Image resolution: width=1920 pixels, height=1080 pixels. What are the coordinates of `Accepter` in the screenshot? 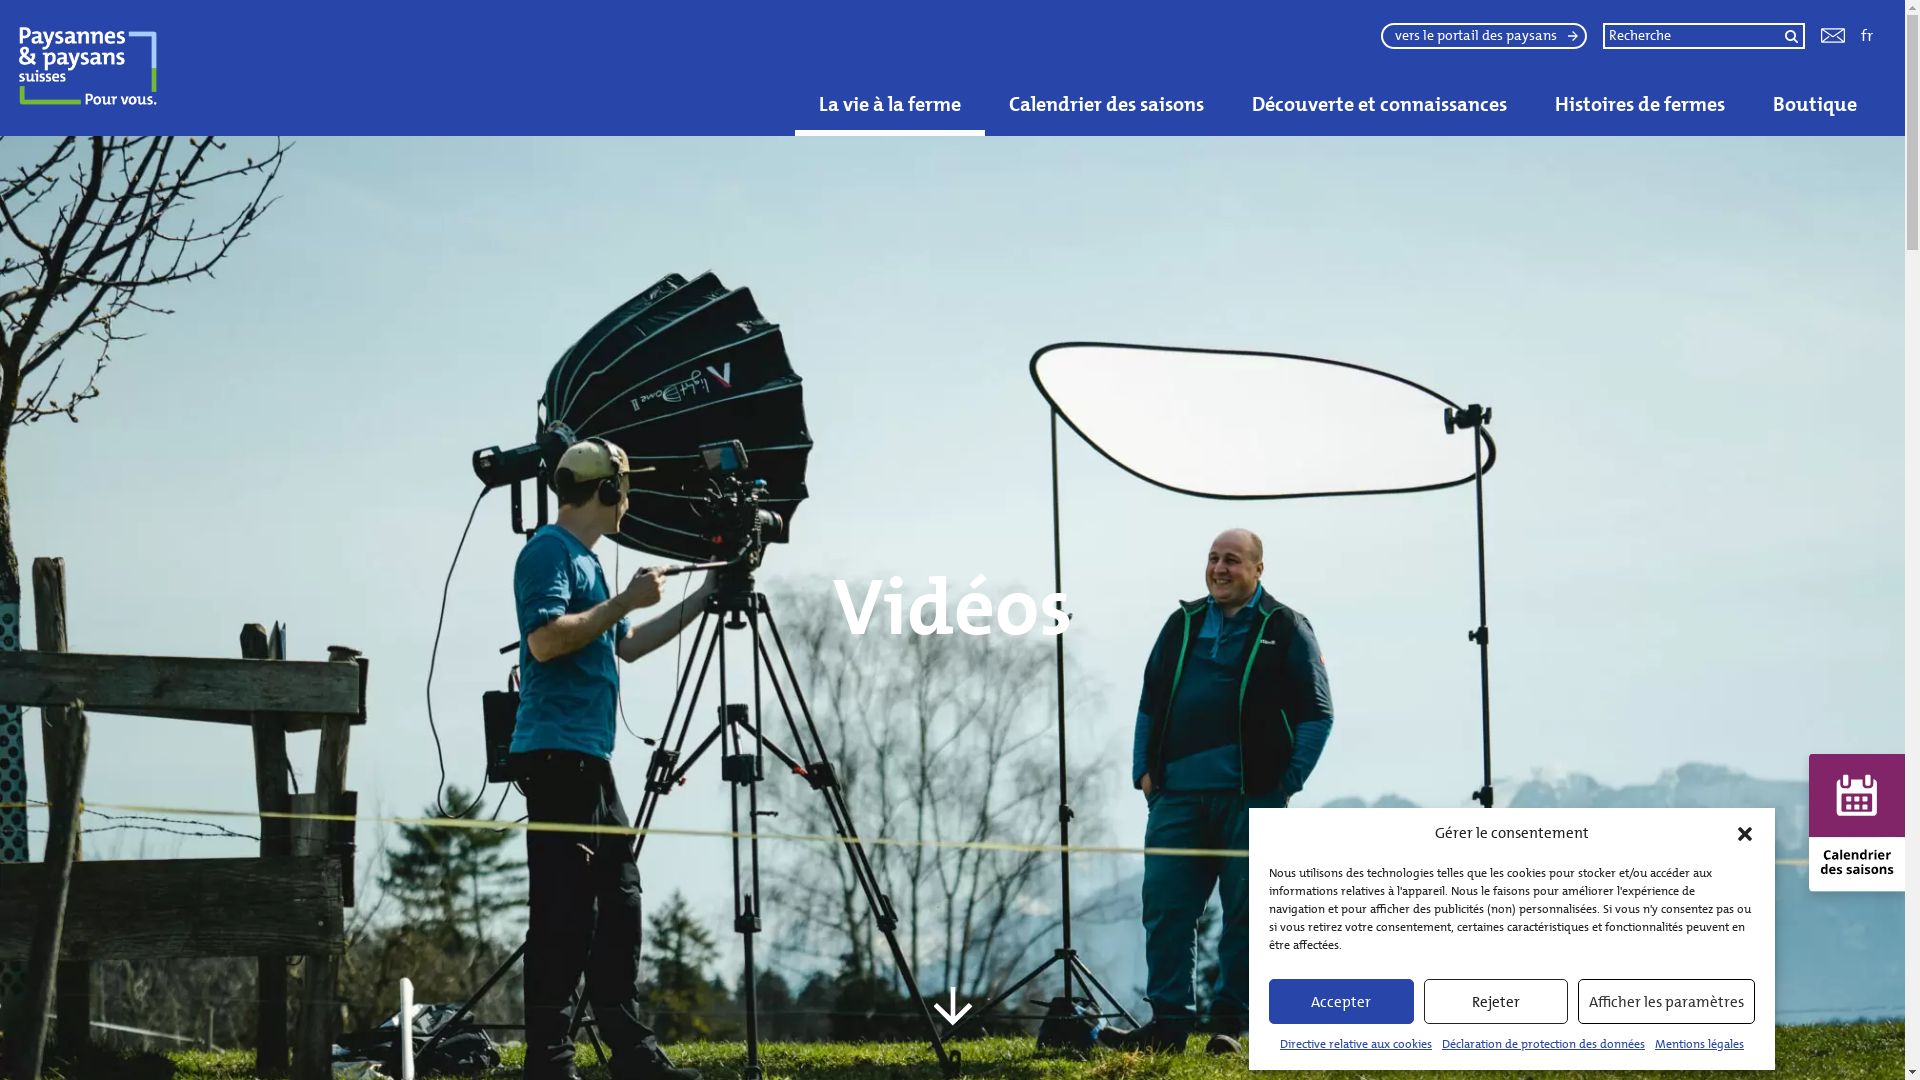 It's located at (1342, 1002).